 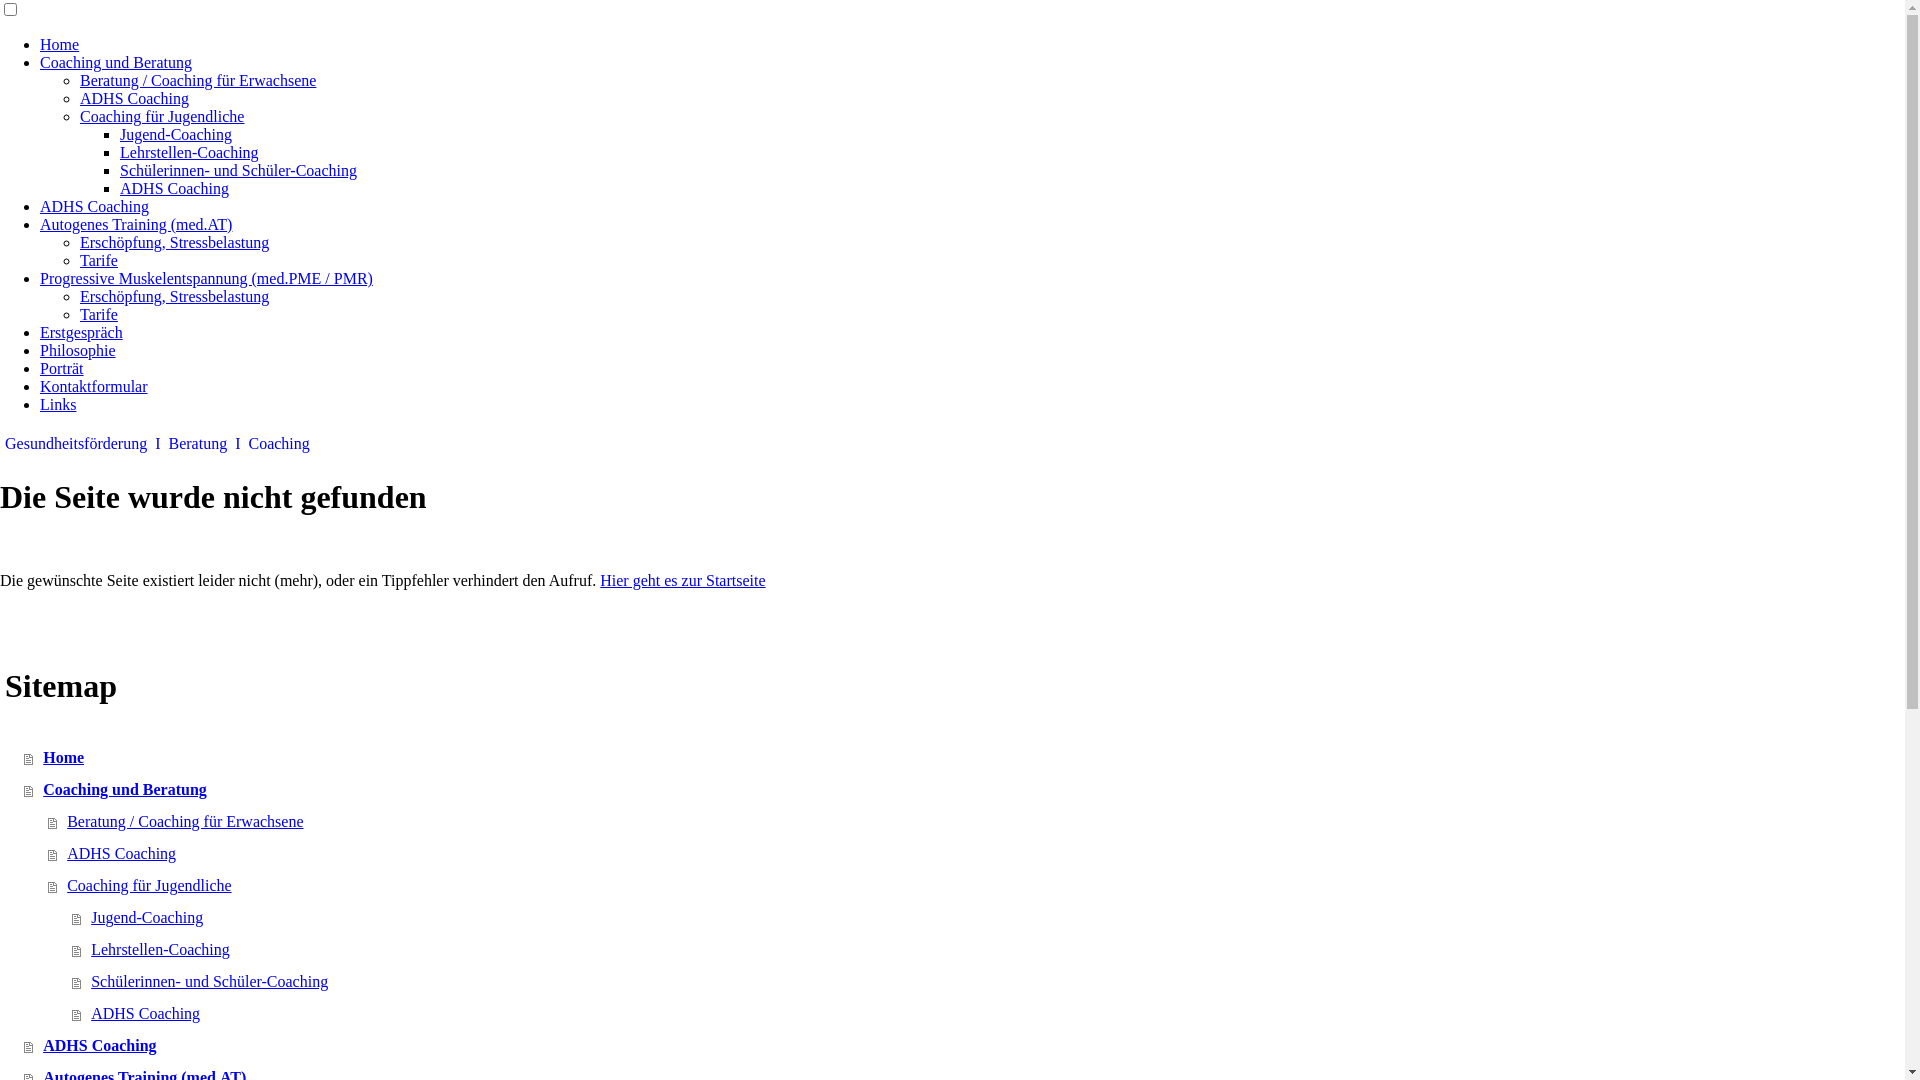 I want to click on ADHS Coaching, so click(x=174, y=188).